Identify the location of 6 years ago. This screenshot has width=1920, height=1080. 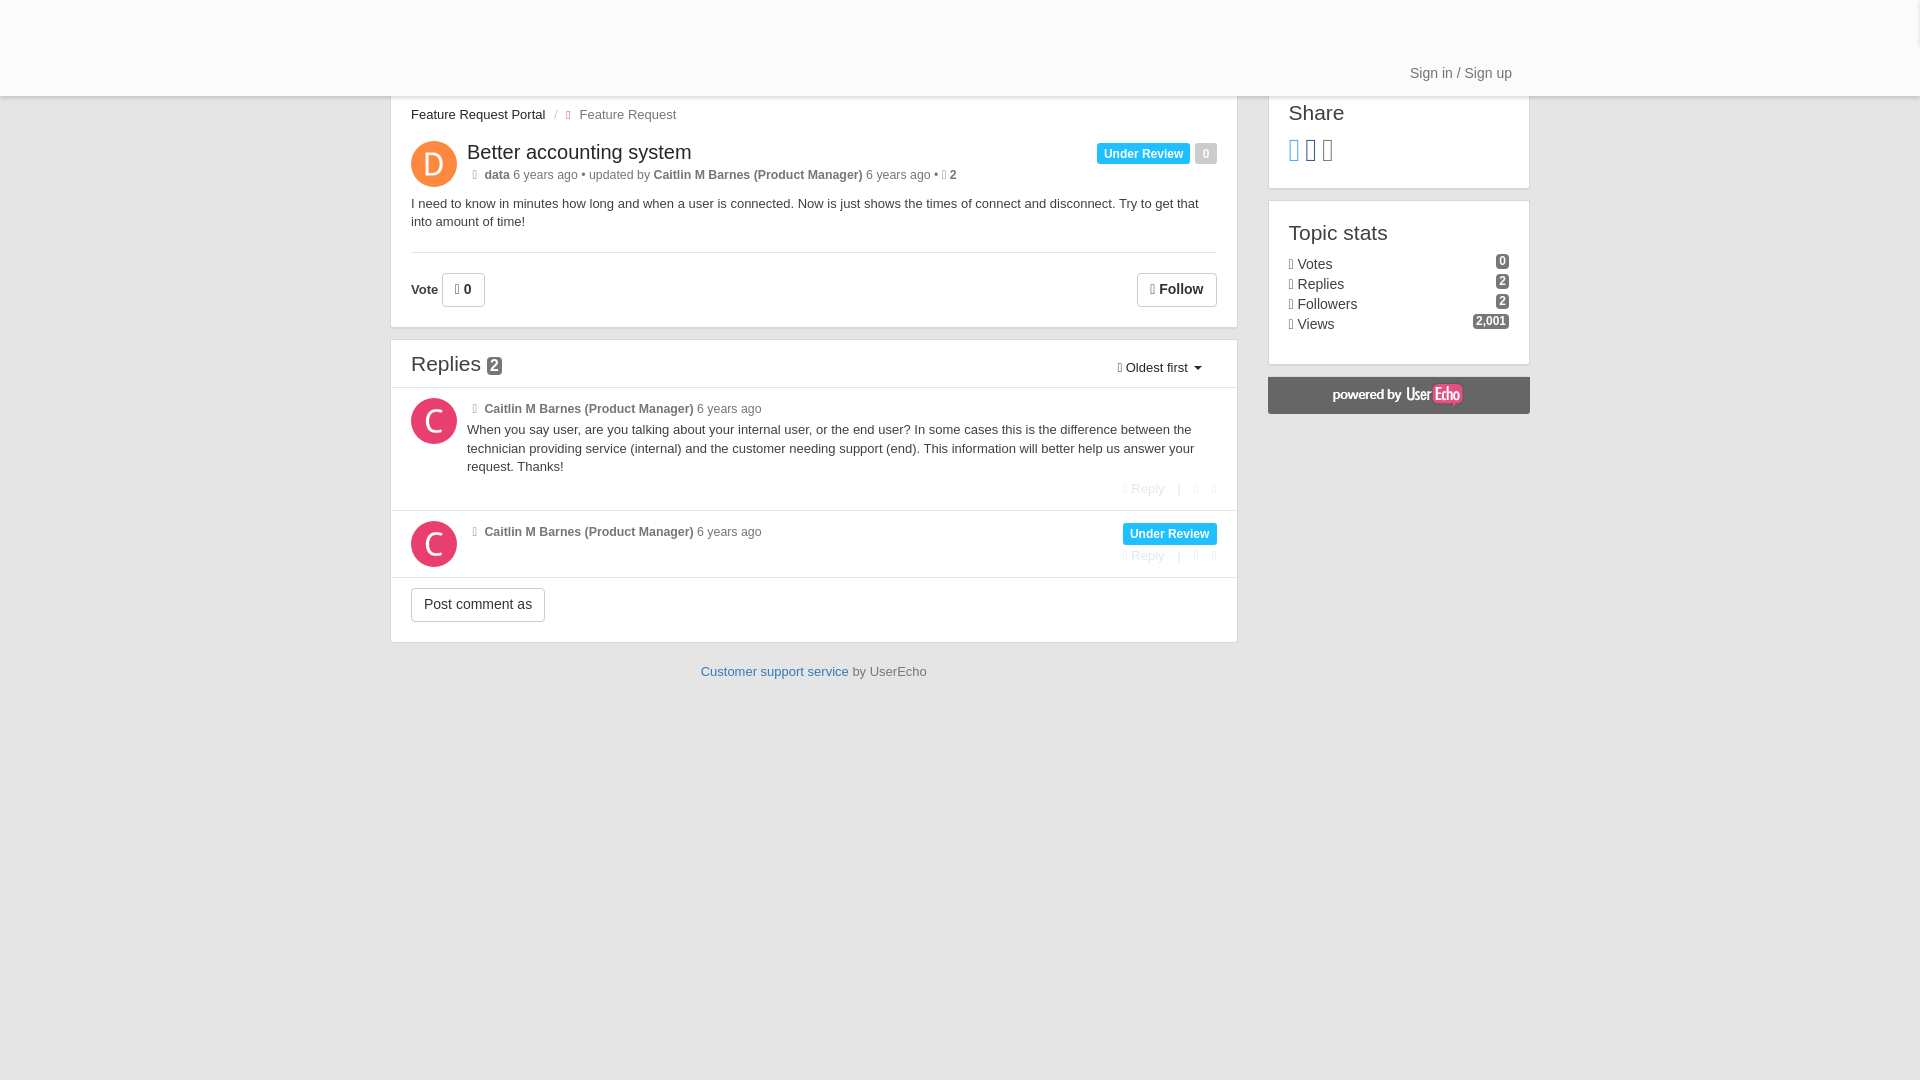
(729, 531).